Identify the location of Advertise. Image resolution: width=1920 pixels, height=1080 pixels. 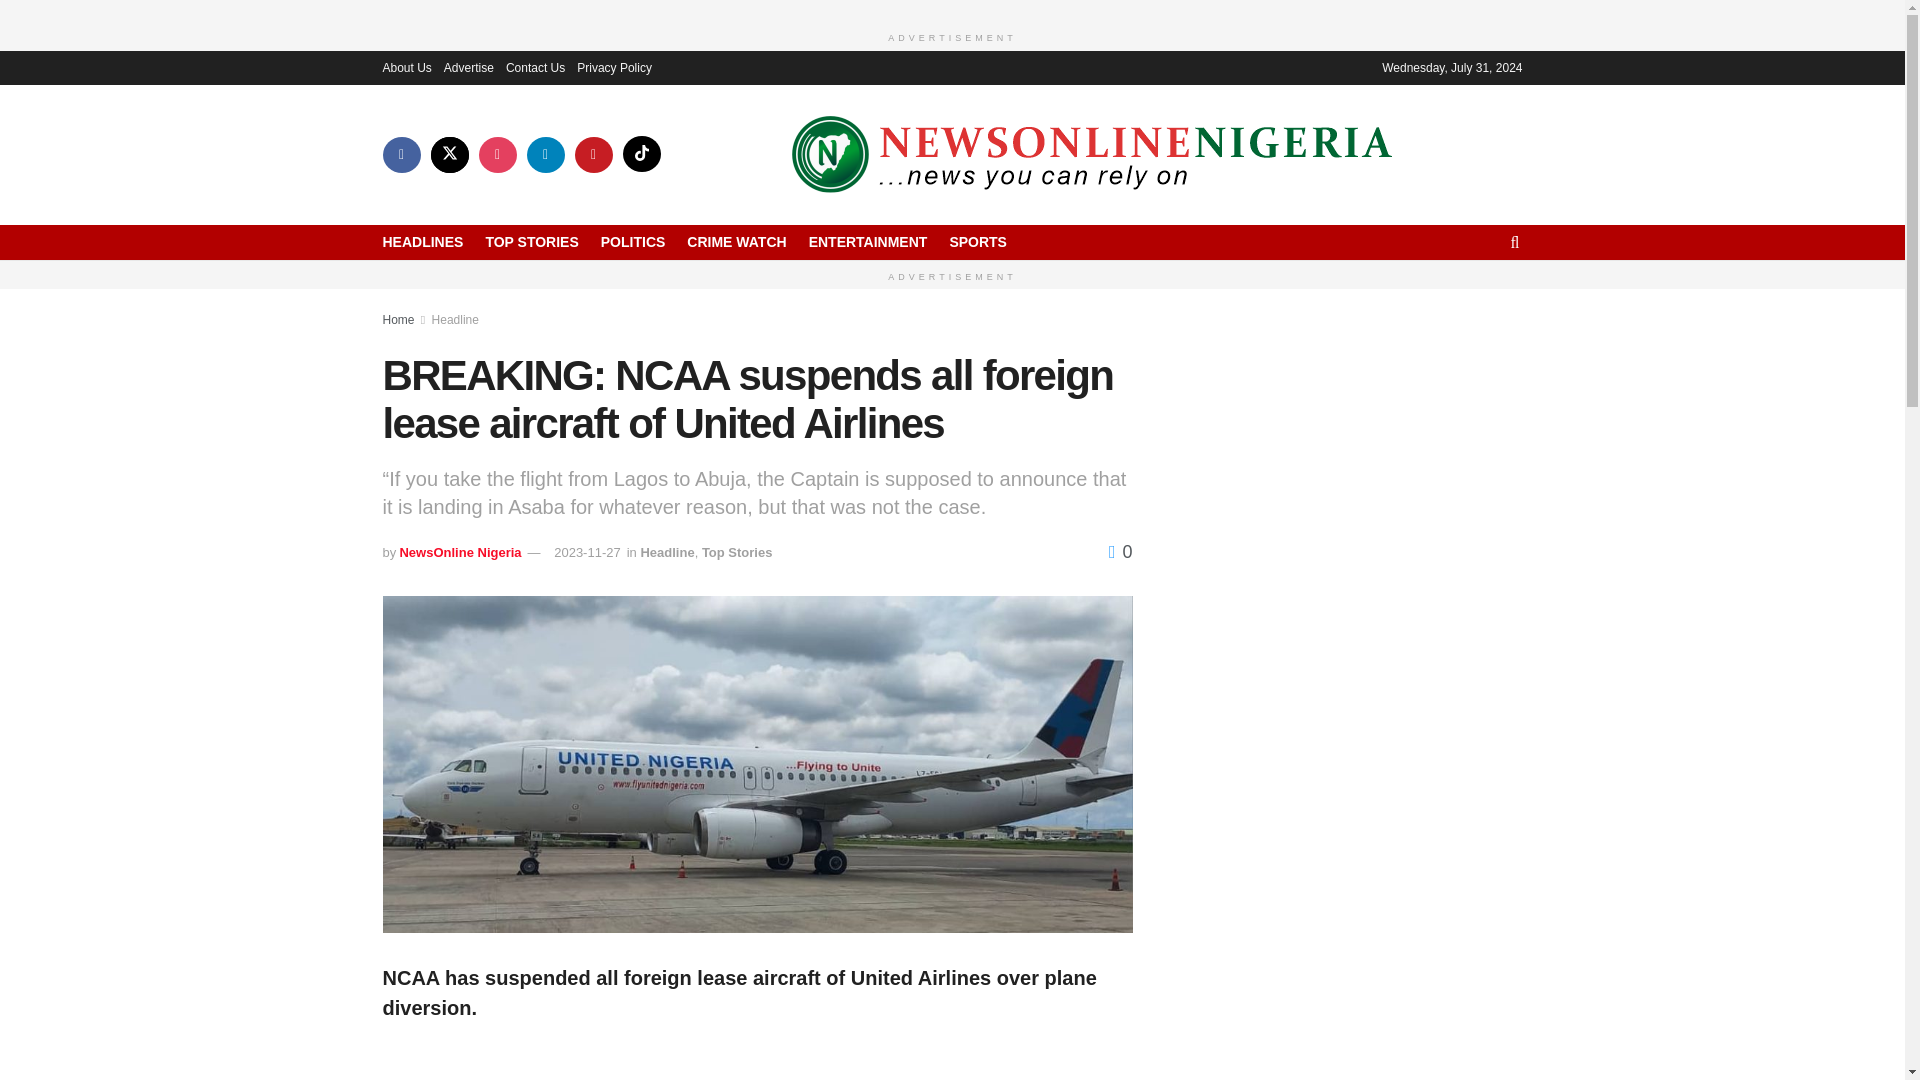
(468, 68).